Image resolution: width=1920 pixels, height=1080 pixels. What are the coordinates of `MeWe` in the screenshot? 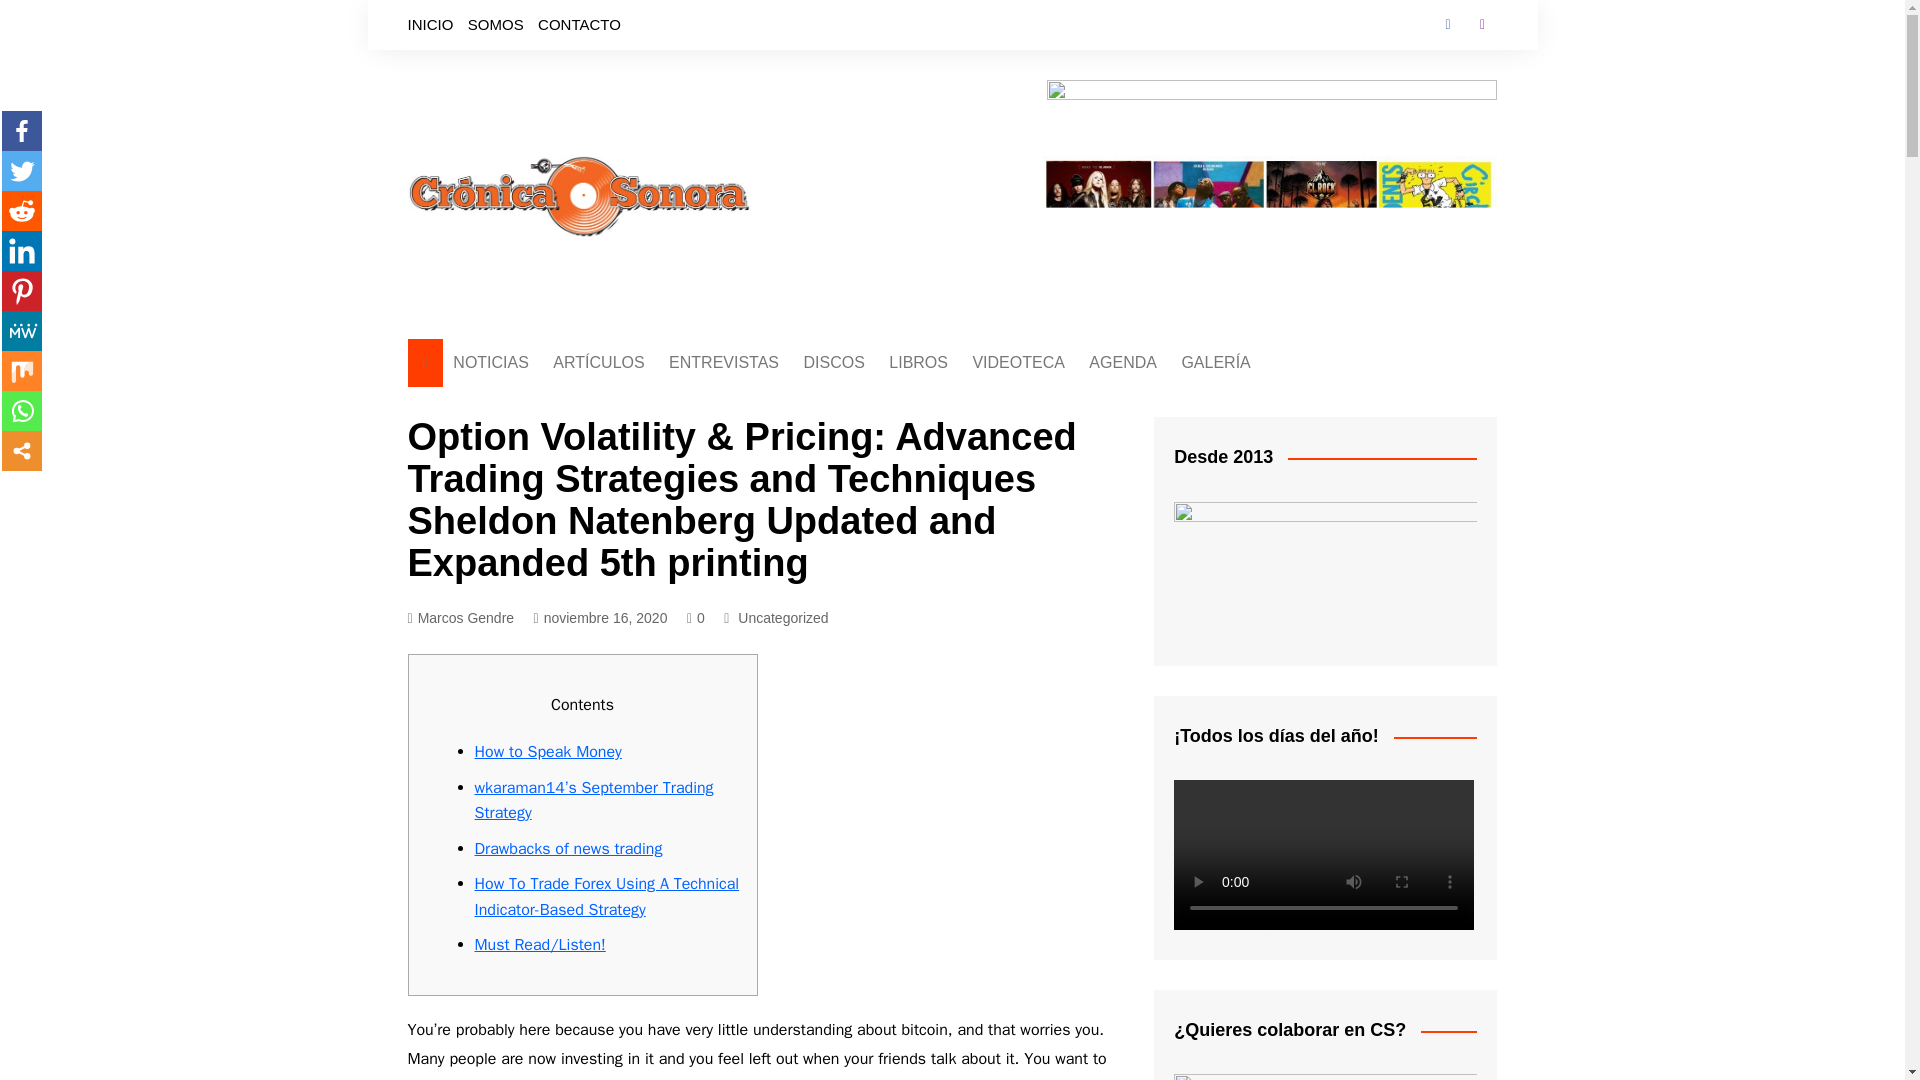 It's located at (22, 331).